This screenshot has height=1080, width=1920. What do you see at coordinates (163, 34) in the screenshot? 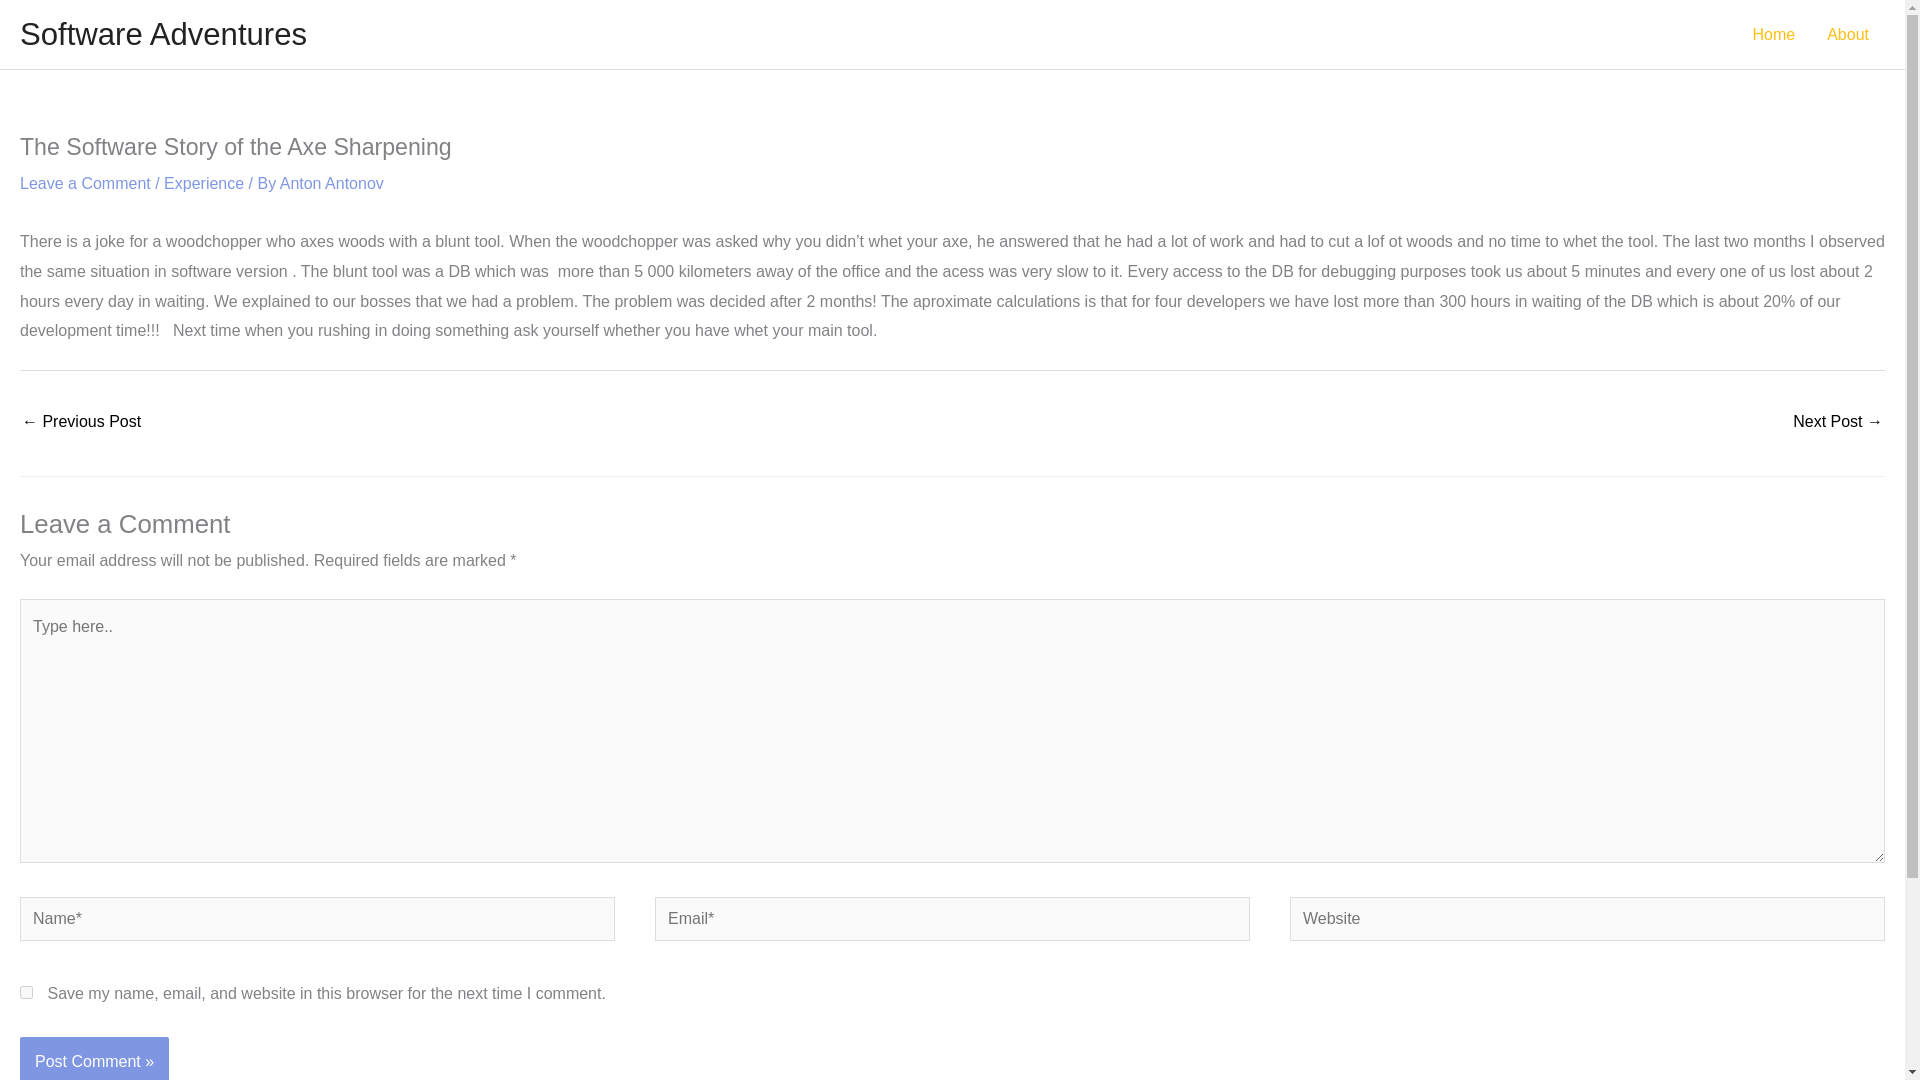
I see `Software Adventures` at bounding box center [163, 34].